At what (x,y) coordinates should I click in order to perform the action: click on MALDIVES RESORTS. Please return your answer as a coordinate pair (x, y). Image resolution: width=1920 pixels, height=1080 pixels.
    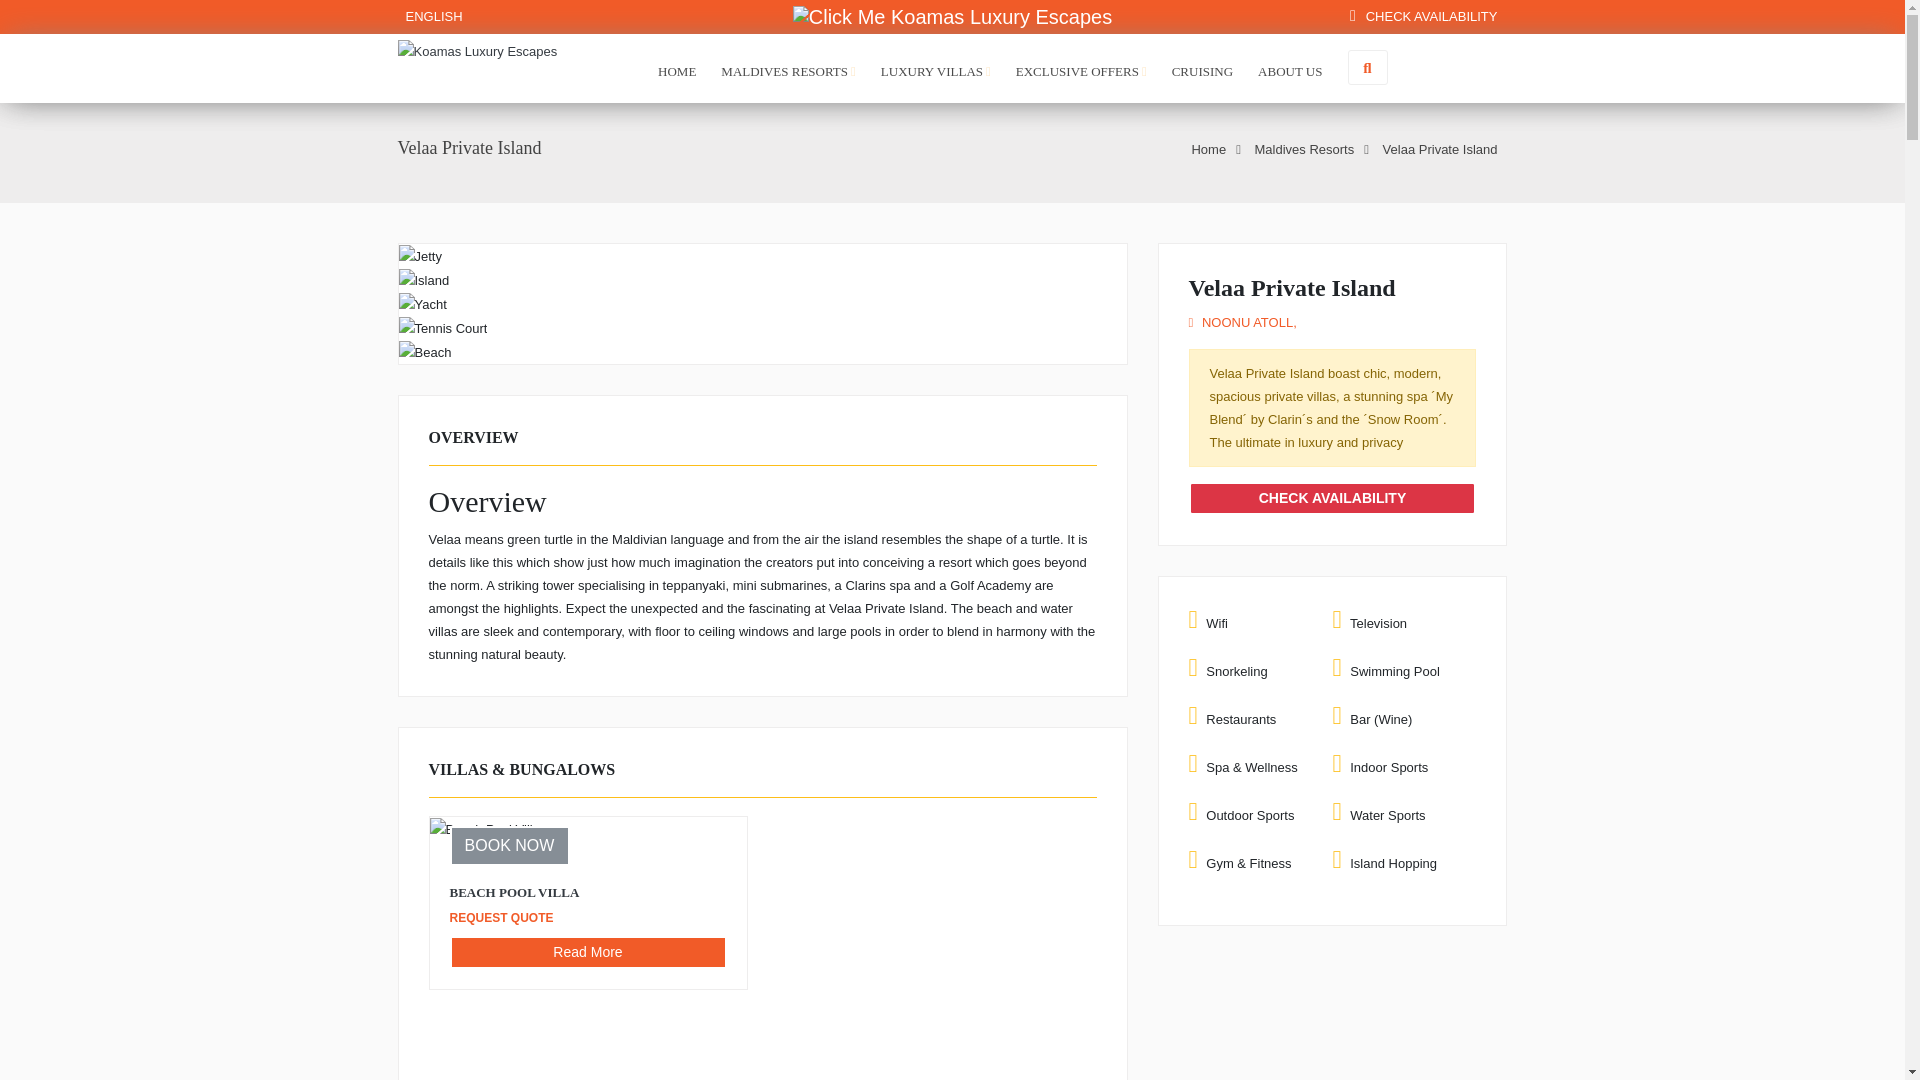
    Looking at the image, I should click on (788, 68).